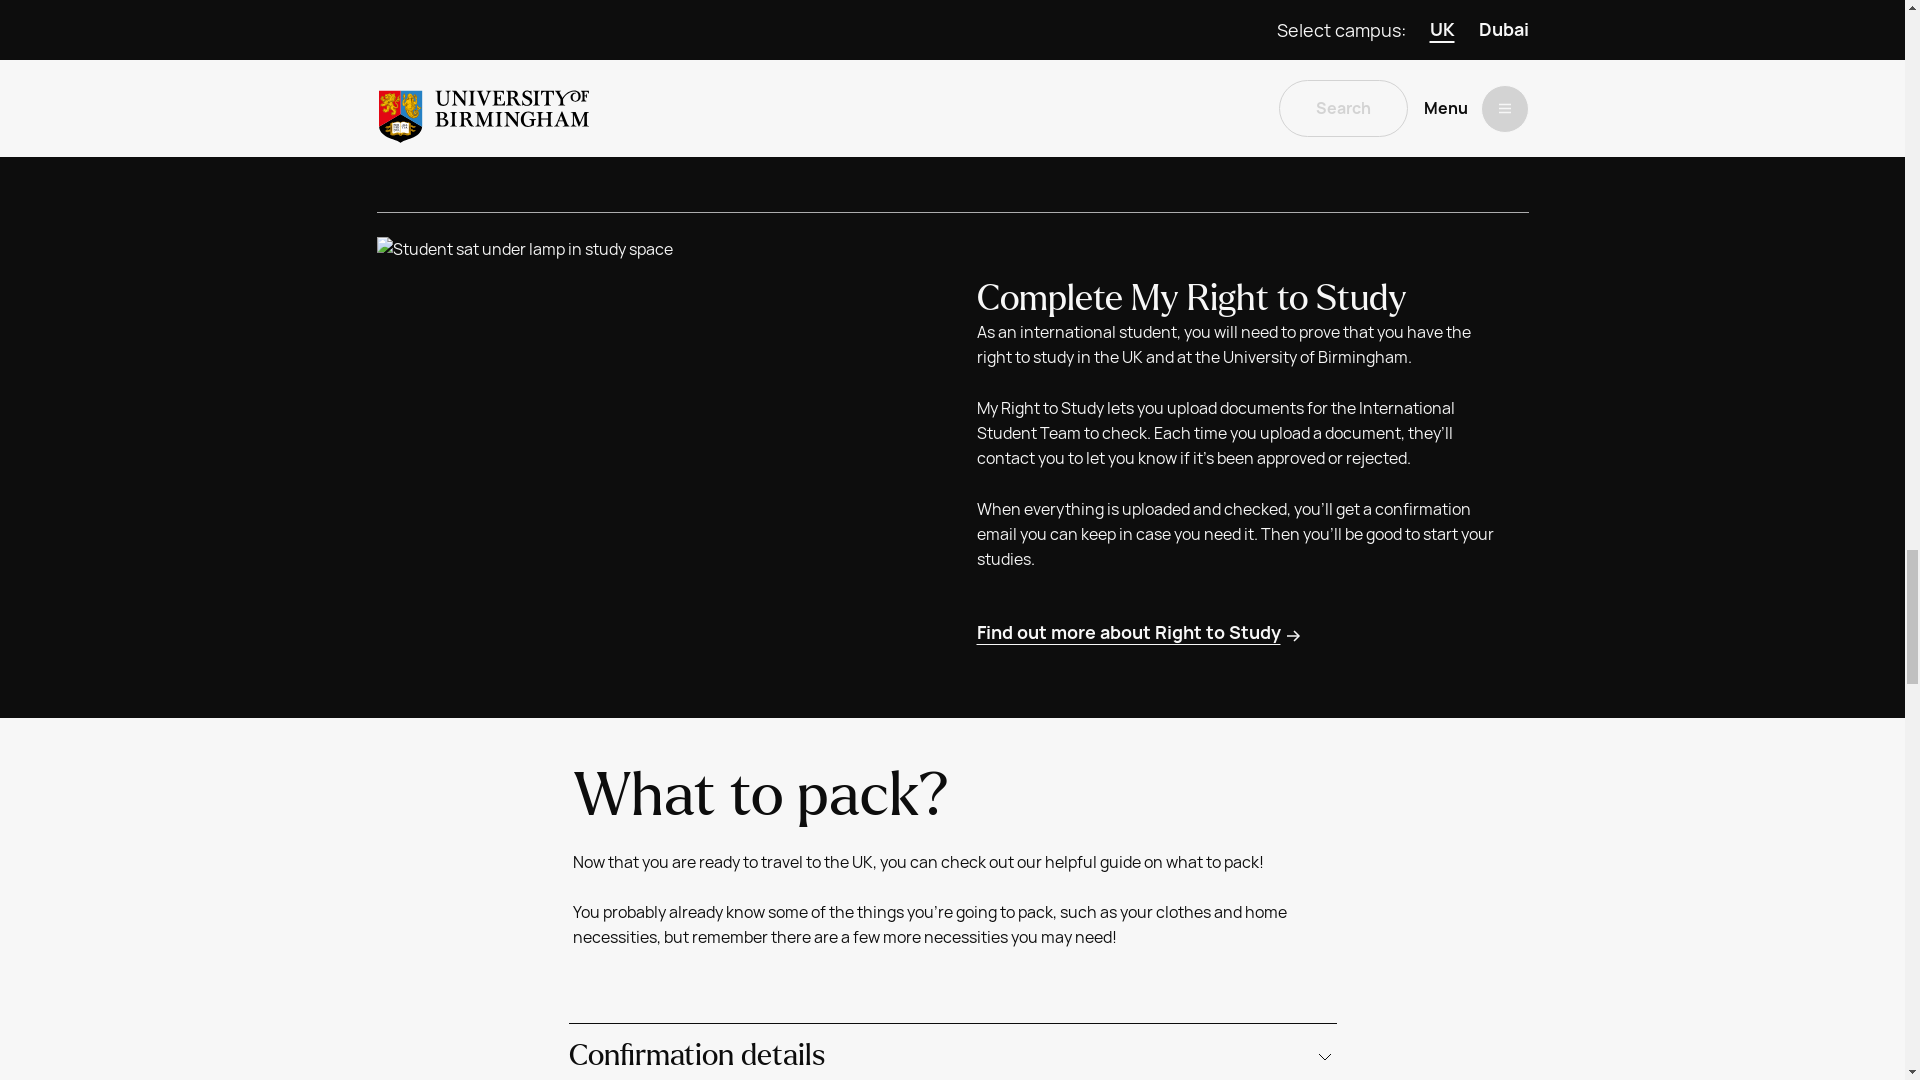 The image size is (1920, 1080). What do you see at coordinates (1128, 78) in the screenshot?
I see `Complete my online registration` at bounding box center [1128, 78].